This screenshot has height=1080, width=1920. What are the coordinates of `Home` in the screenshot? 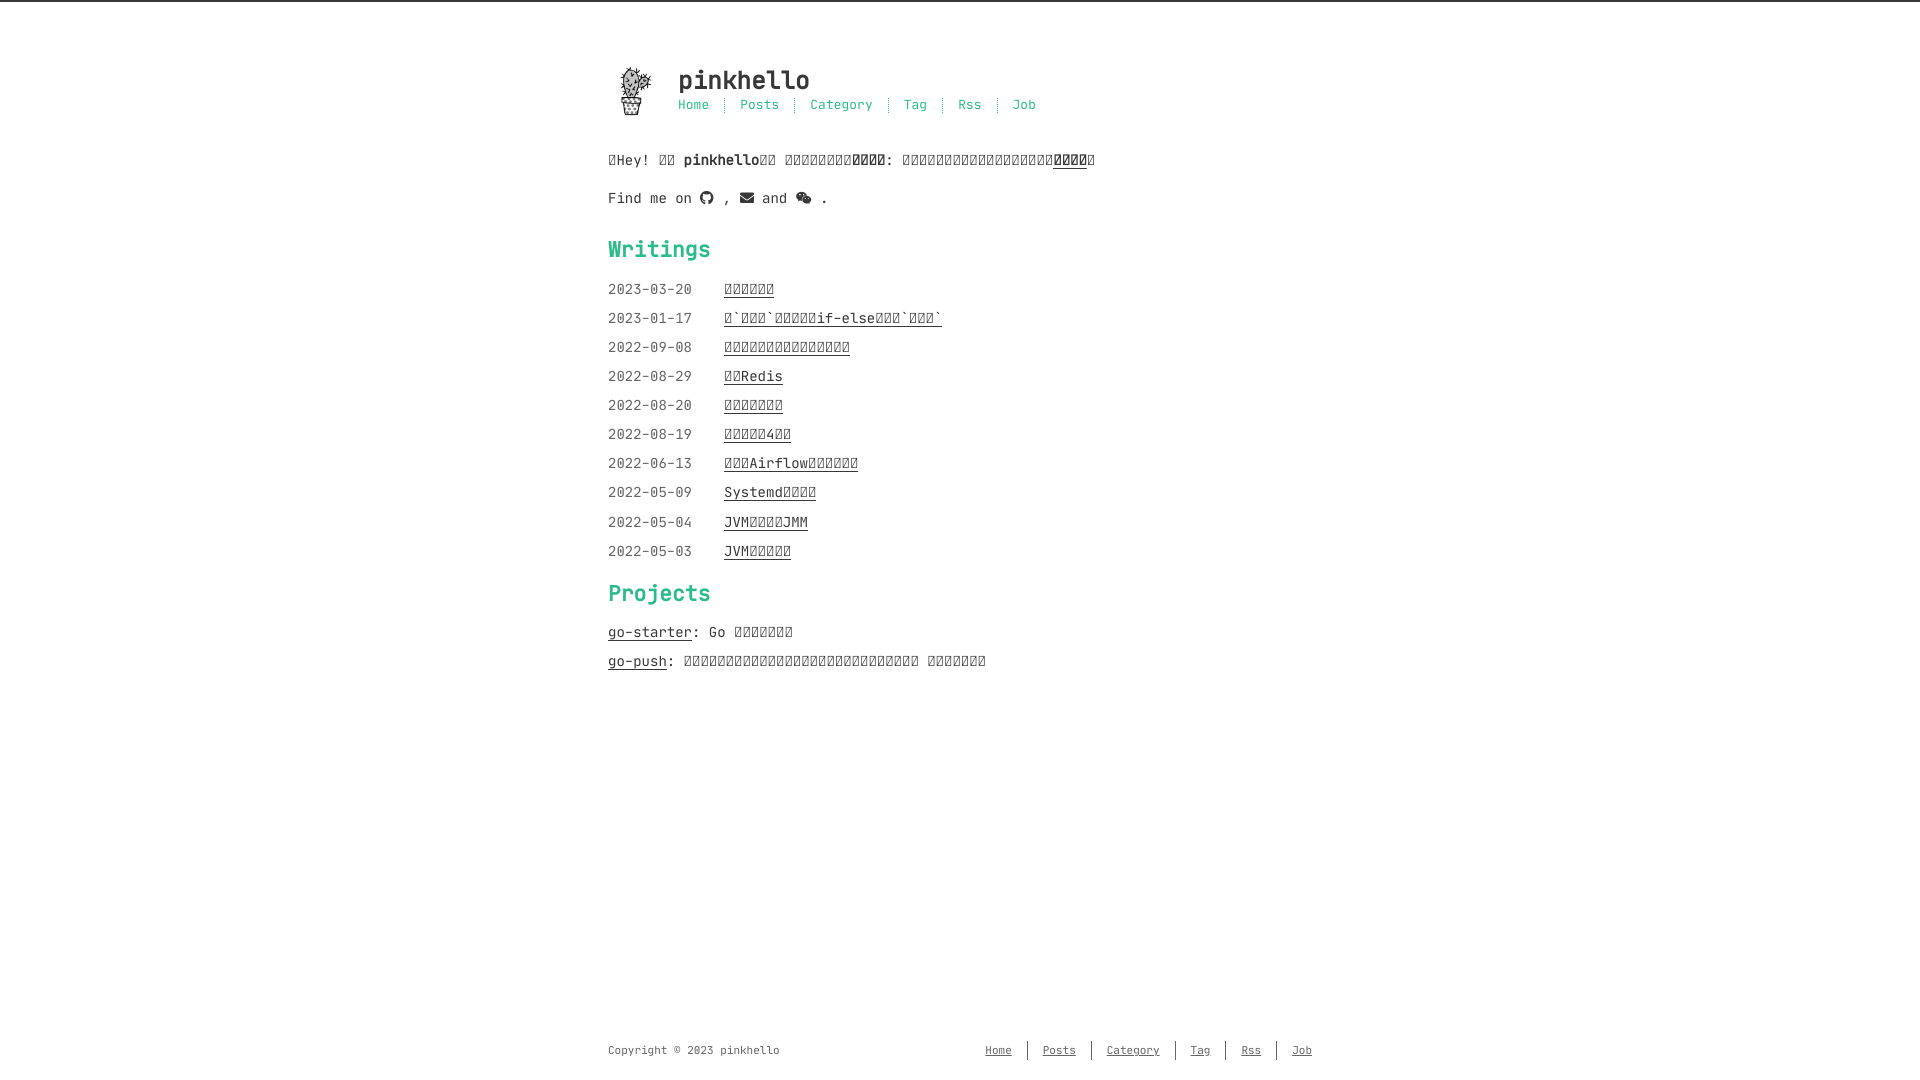 It's located at (694, 106).